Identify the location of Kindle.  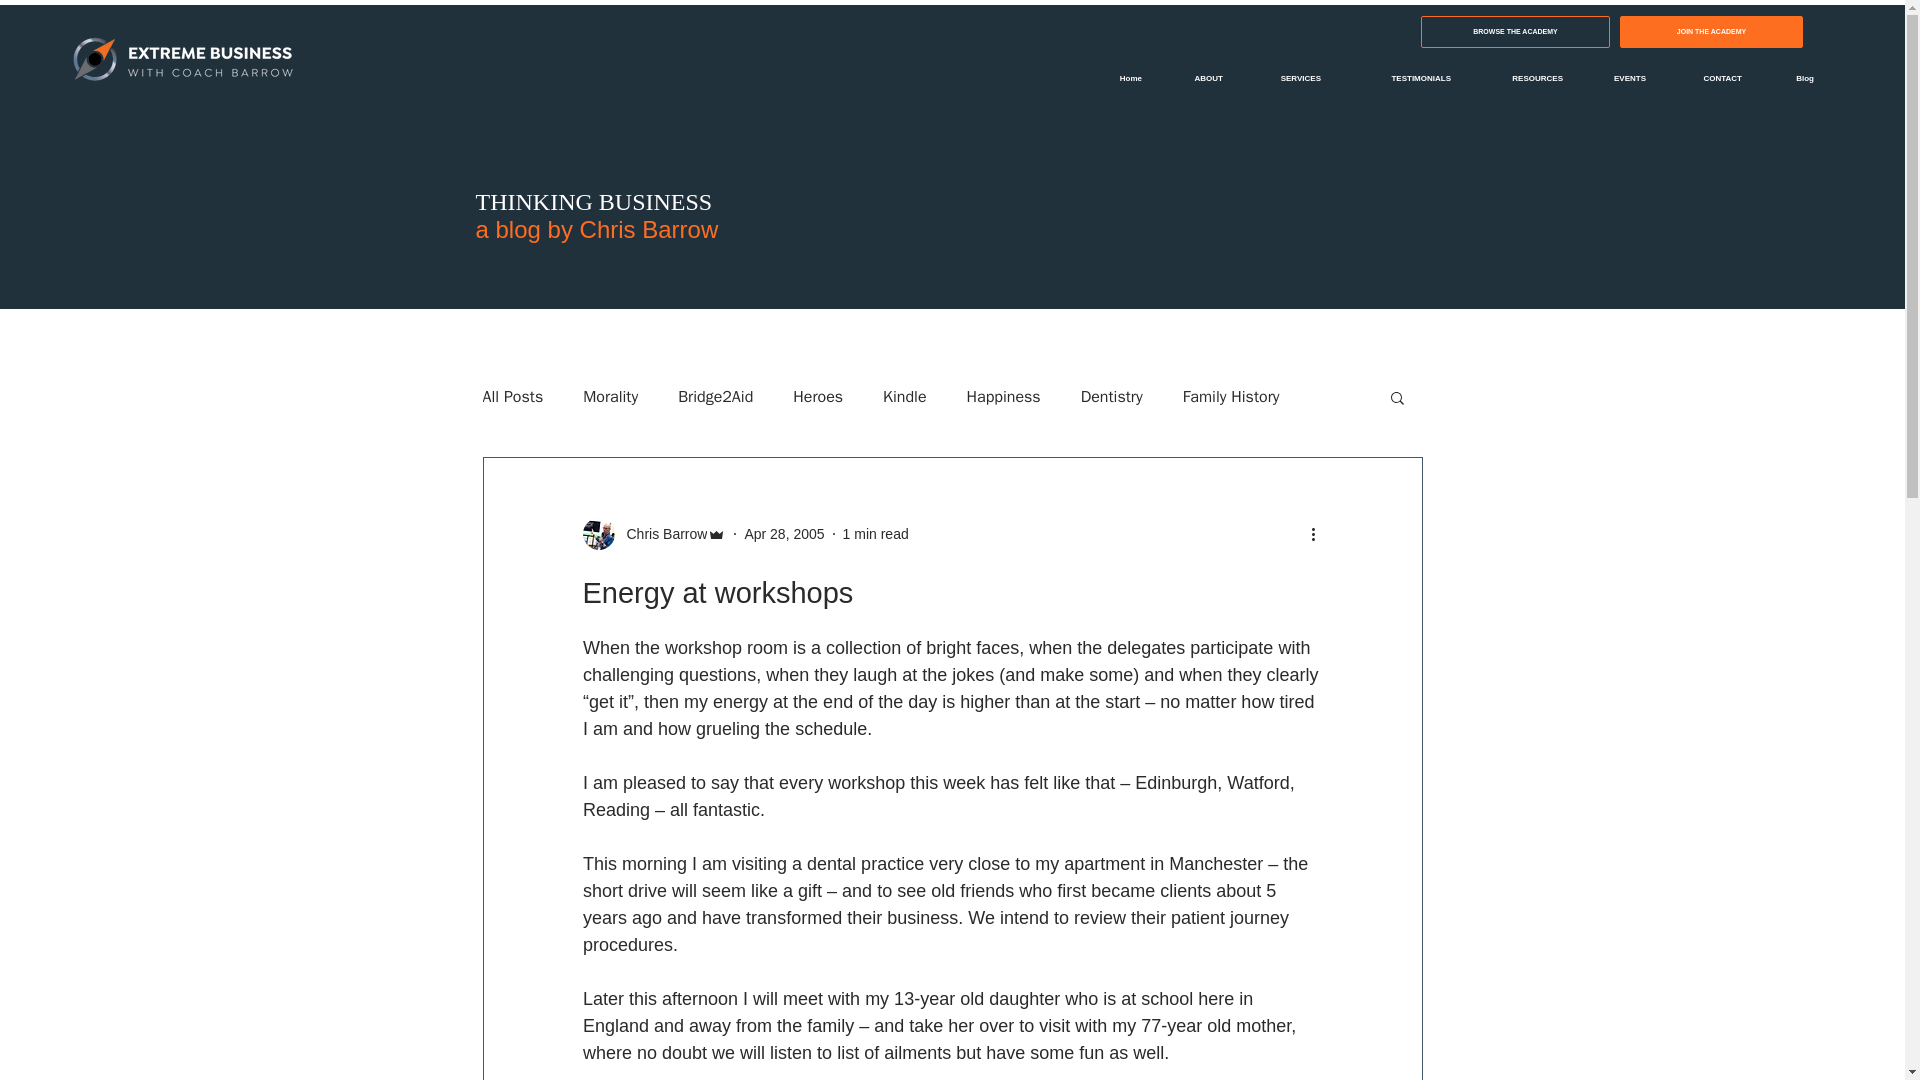
(904, 396).